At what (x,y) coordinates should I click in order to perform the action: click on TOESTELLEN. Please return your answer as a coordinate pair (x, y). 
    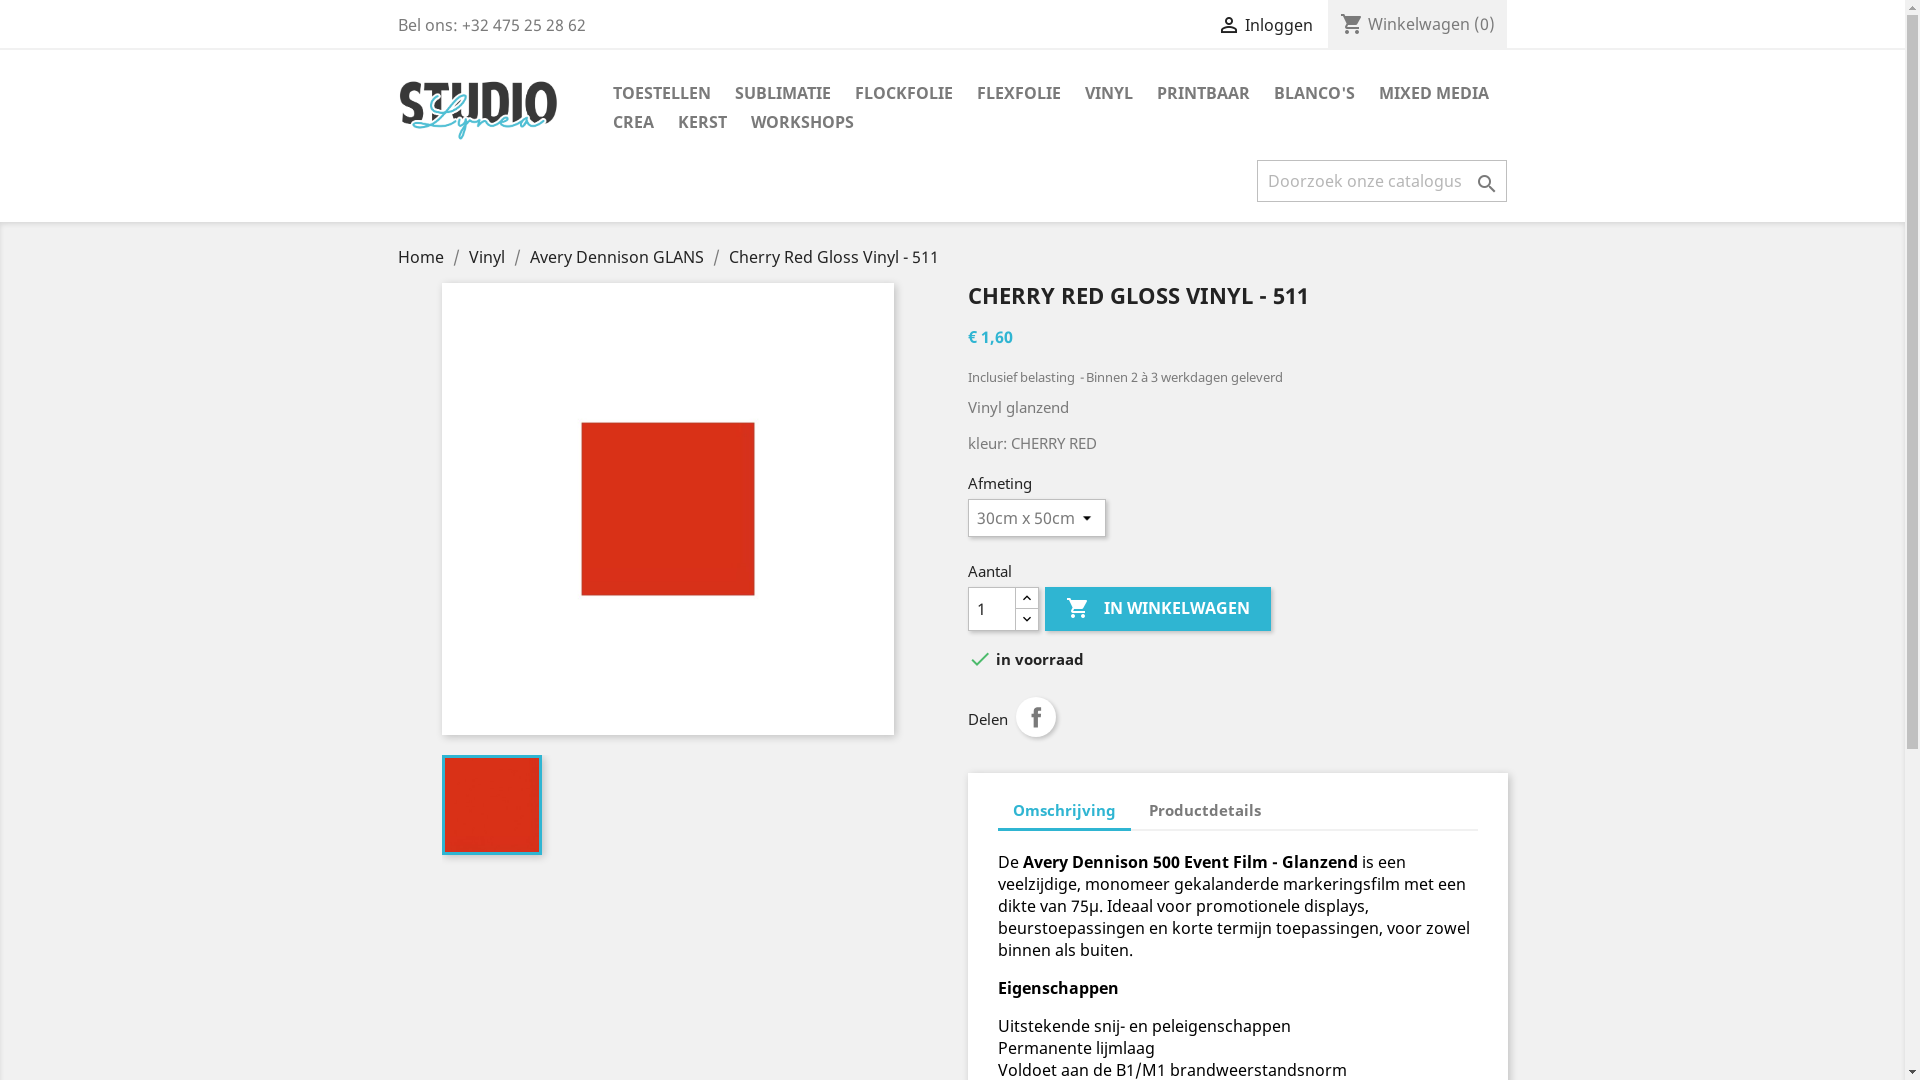
    Looking at the image, I should click on (661, 94).